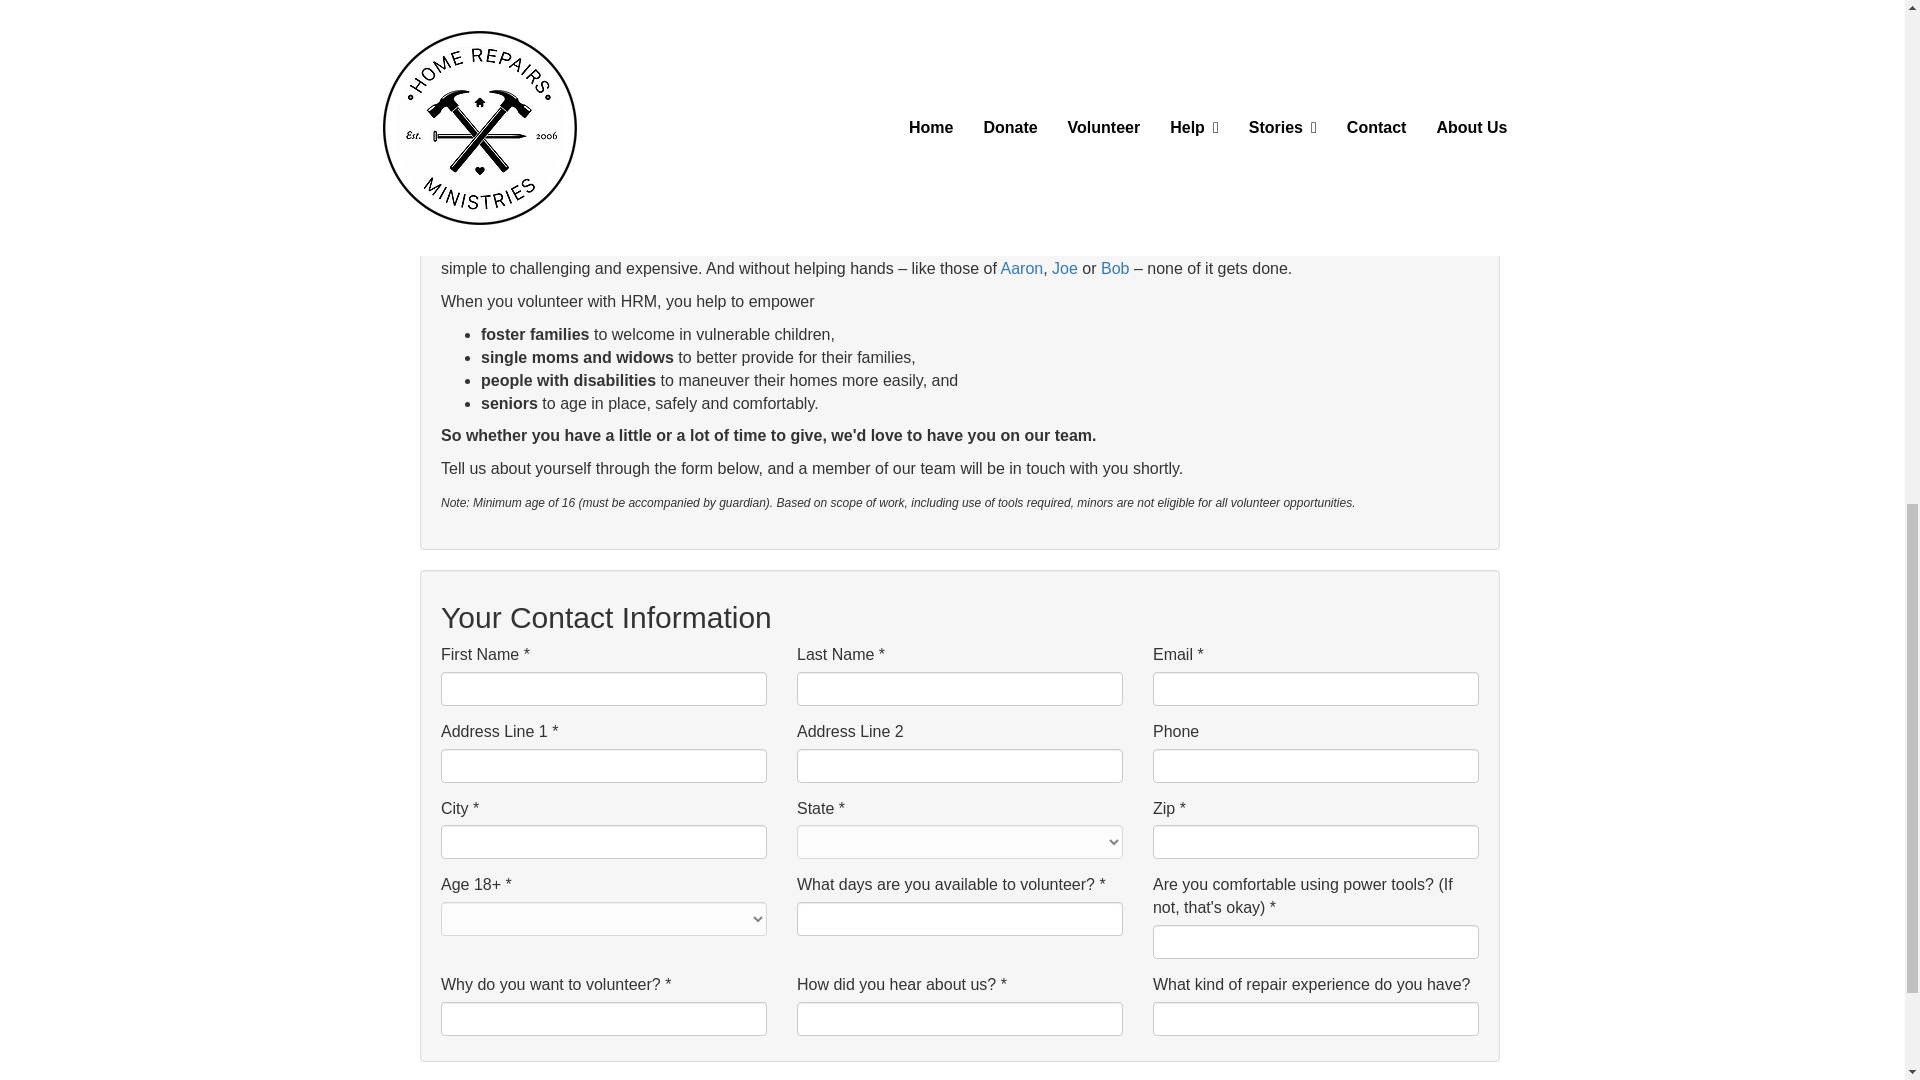  What do you see at coordinates (1064, 268) in the screenshot?
I see `Joe` at bounding box center [1064, 268].